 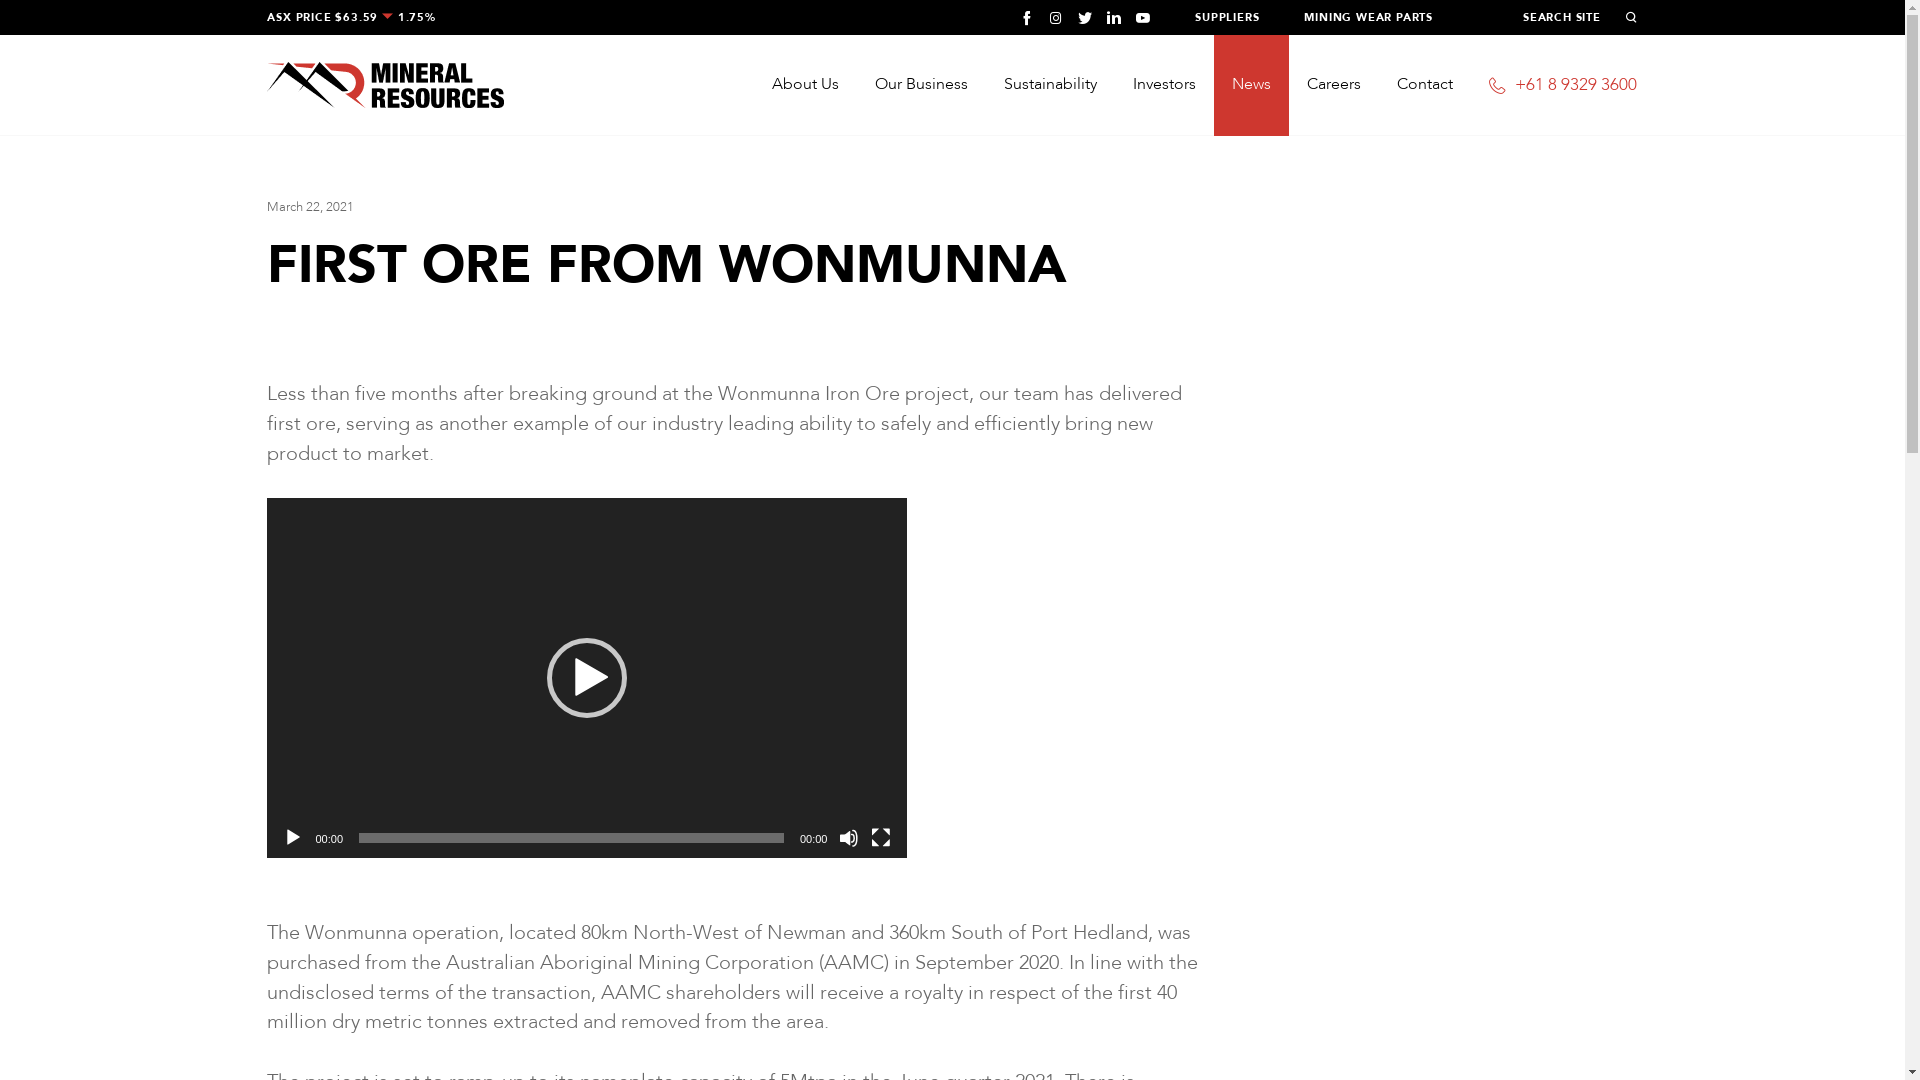 I want to click on +61 8 9329 3600, so click(x=1554, y=84).